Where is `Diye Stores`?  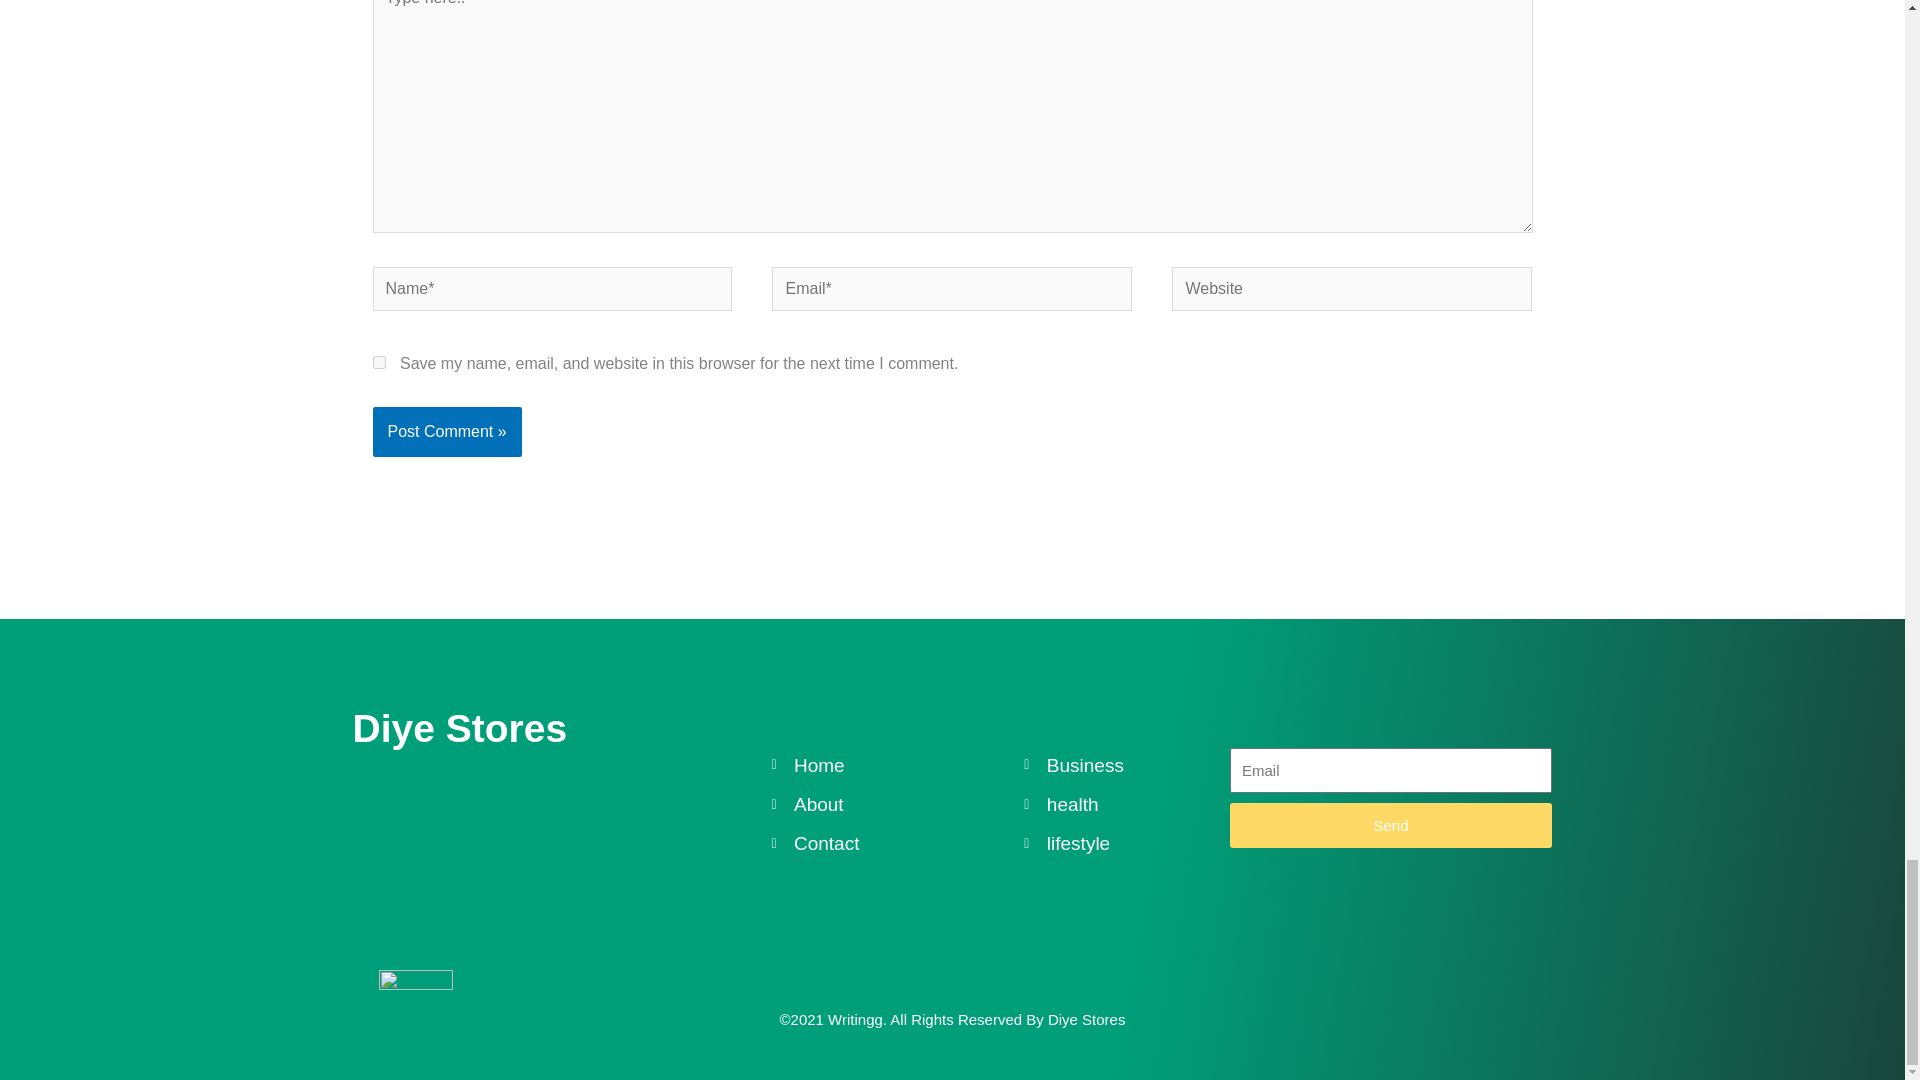
Diye Stores is located at coordinates (458, 728).